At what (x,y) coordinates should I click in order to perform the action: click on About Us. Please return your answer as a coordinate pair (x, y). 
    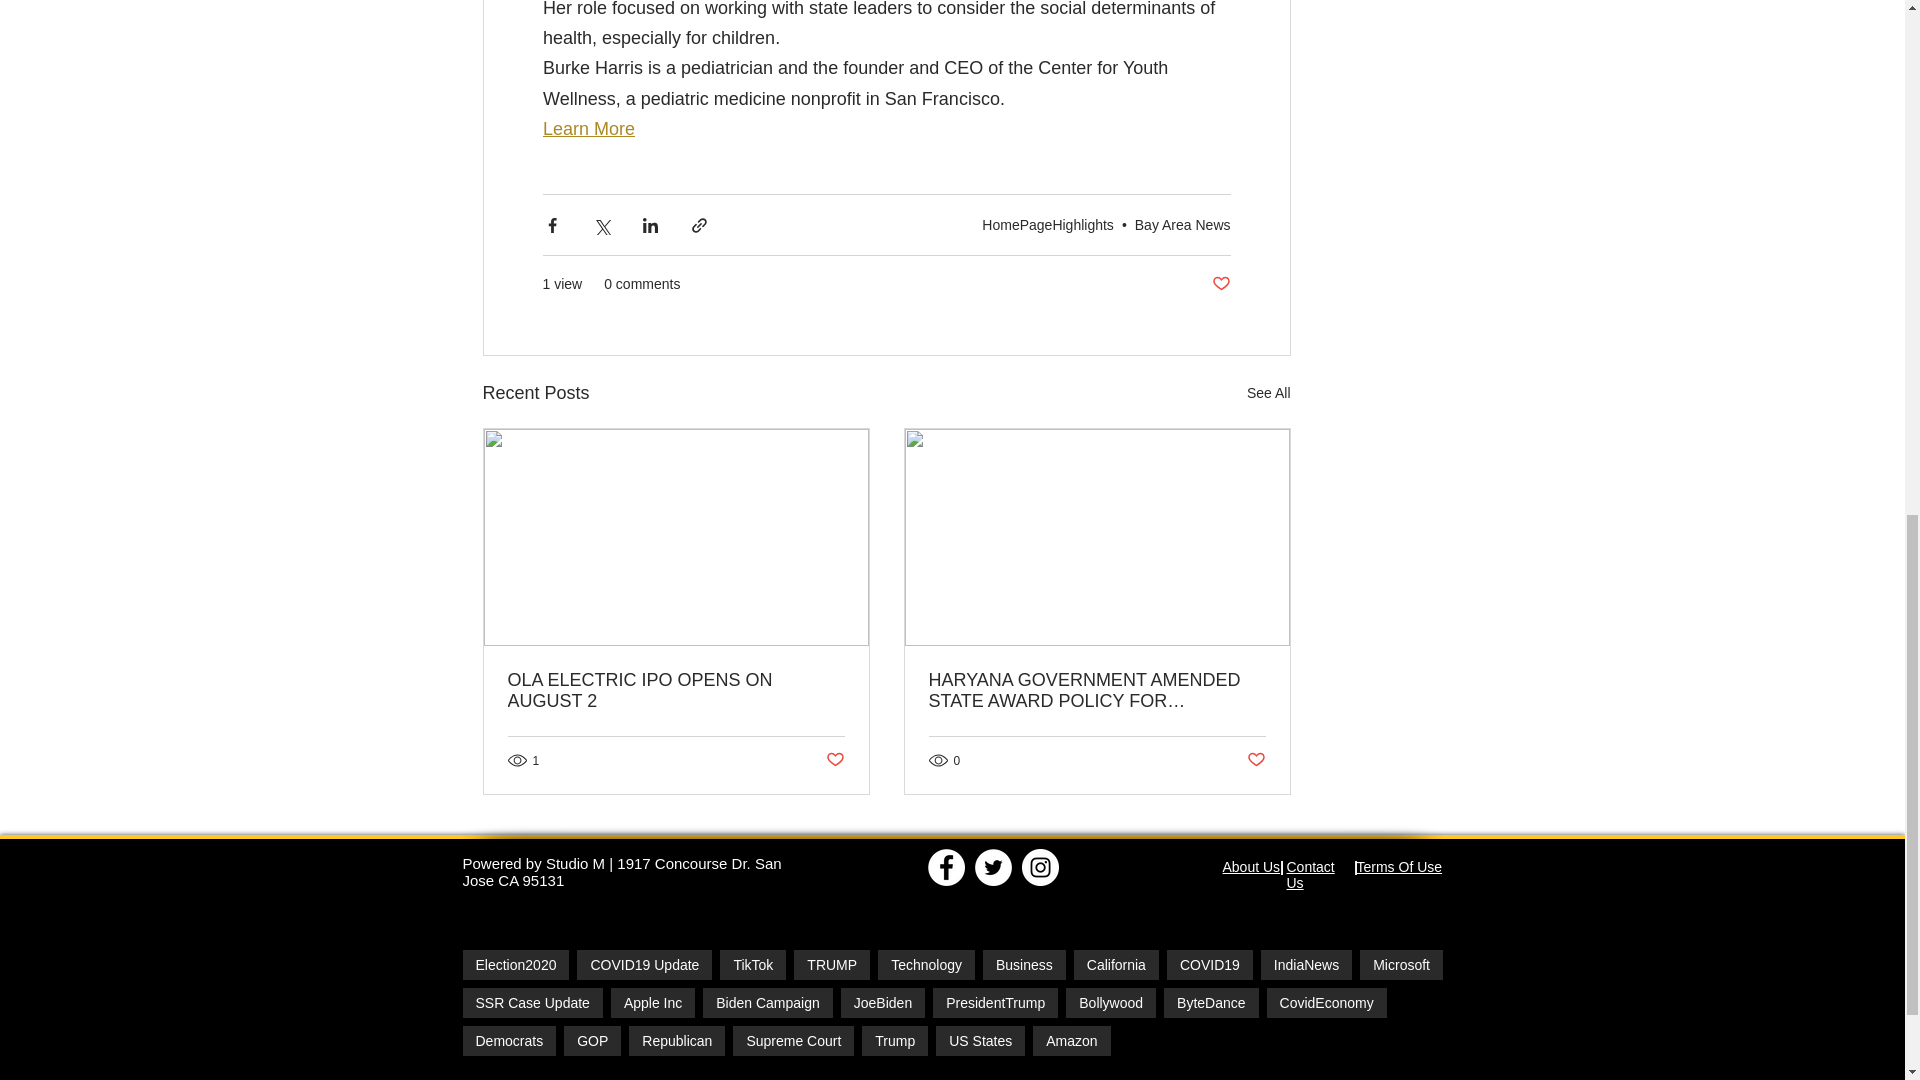
    Looking at the image, I should click on (1250, 866).